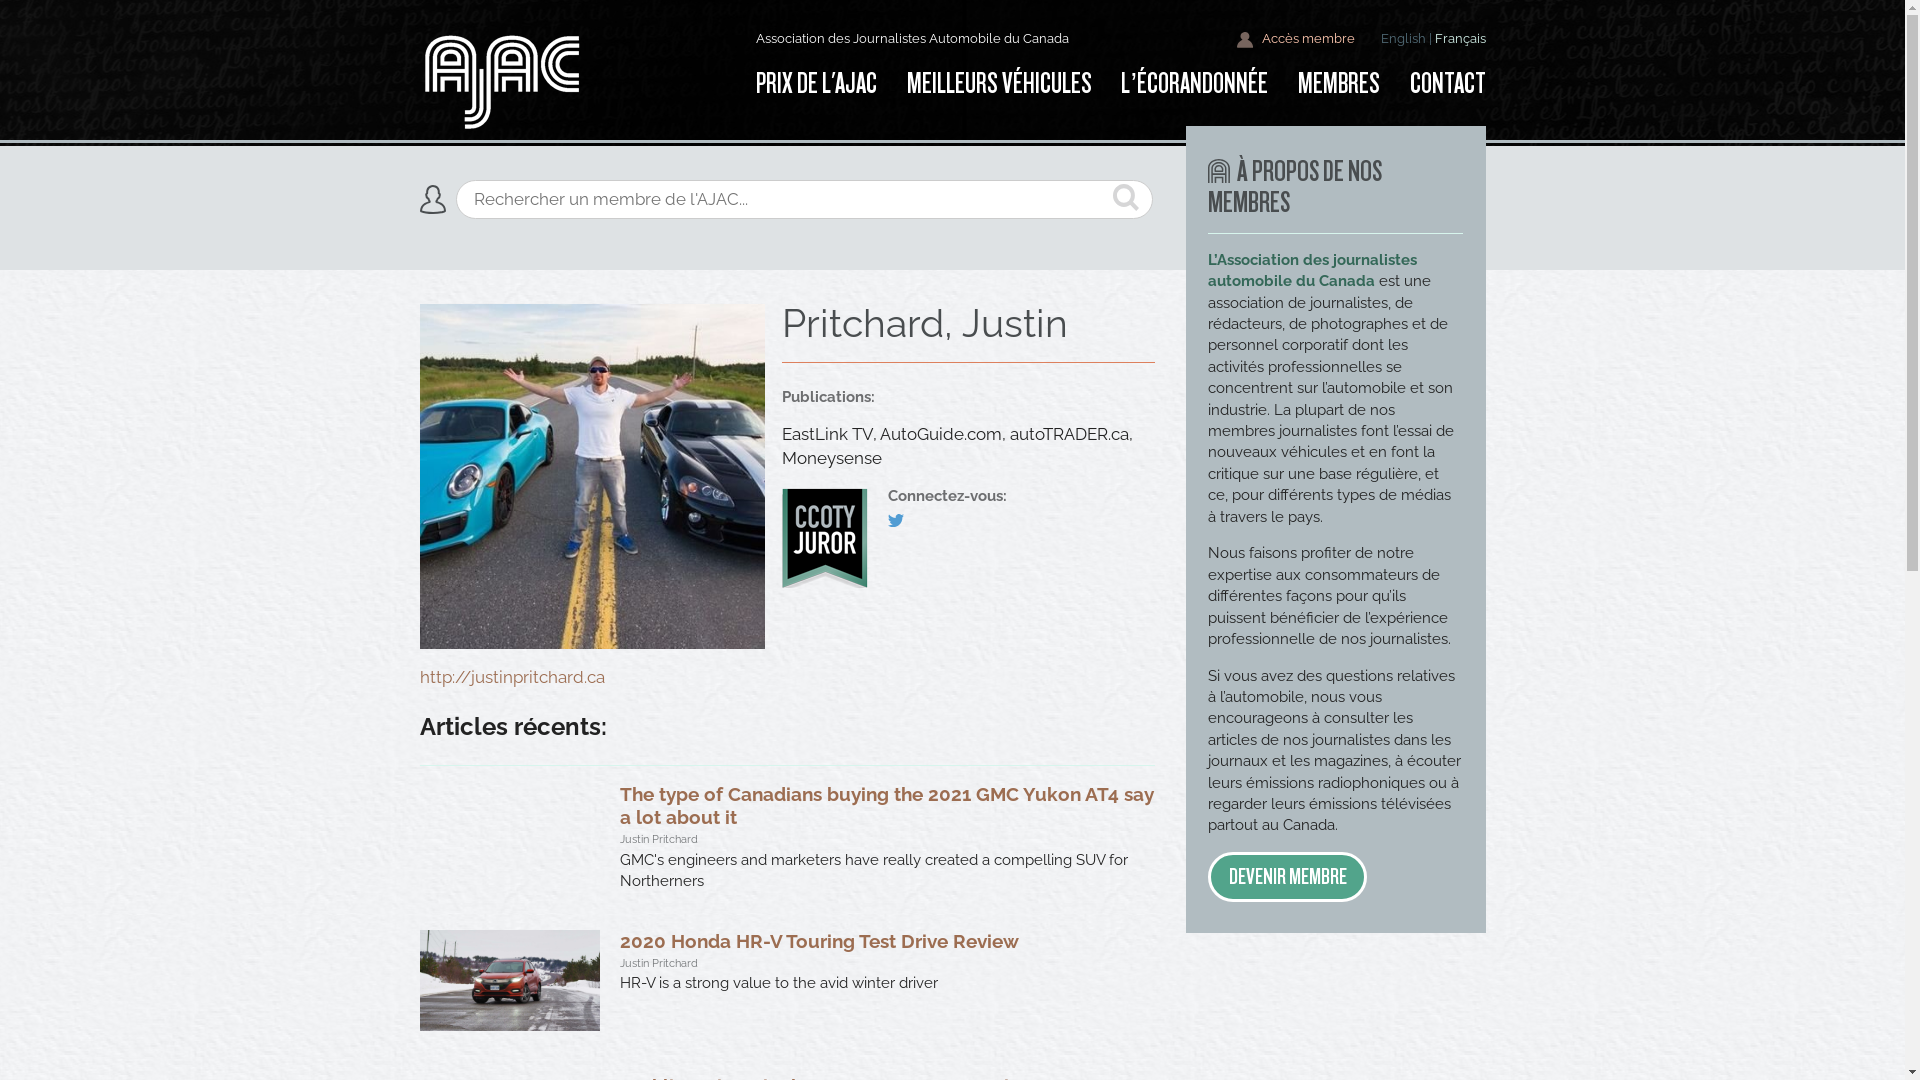  What do you see at coordinates (1339, 84) in the screenshot?
I see `MEMBRES` at bounding box center [1339, 84].